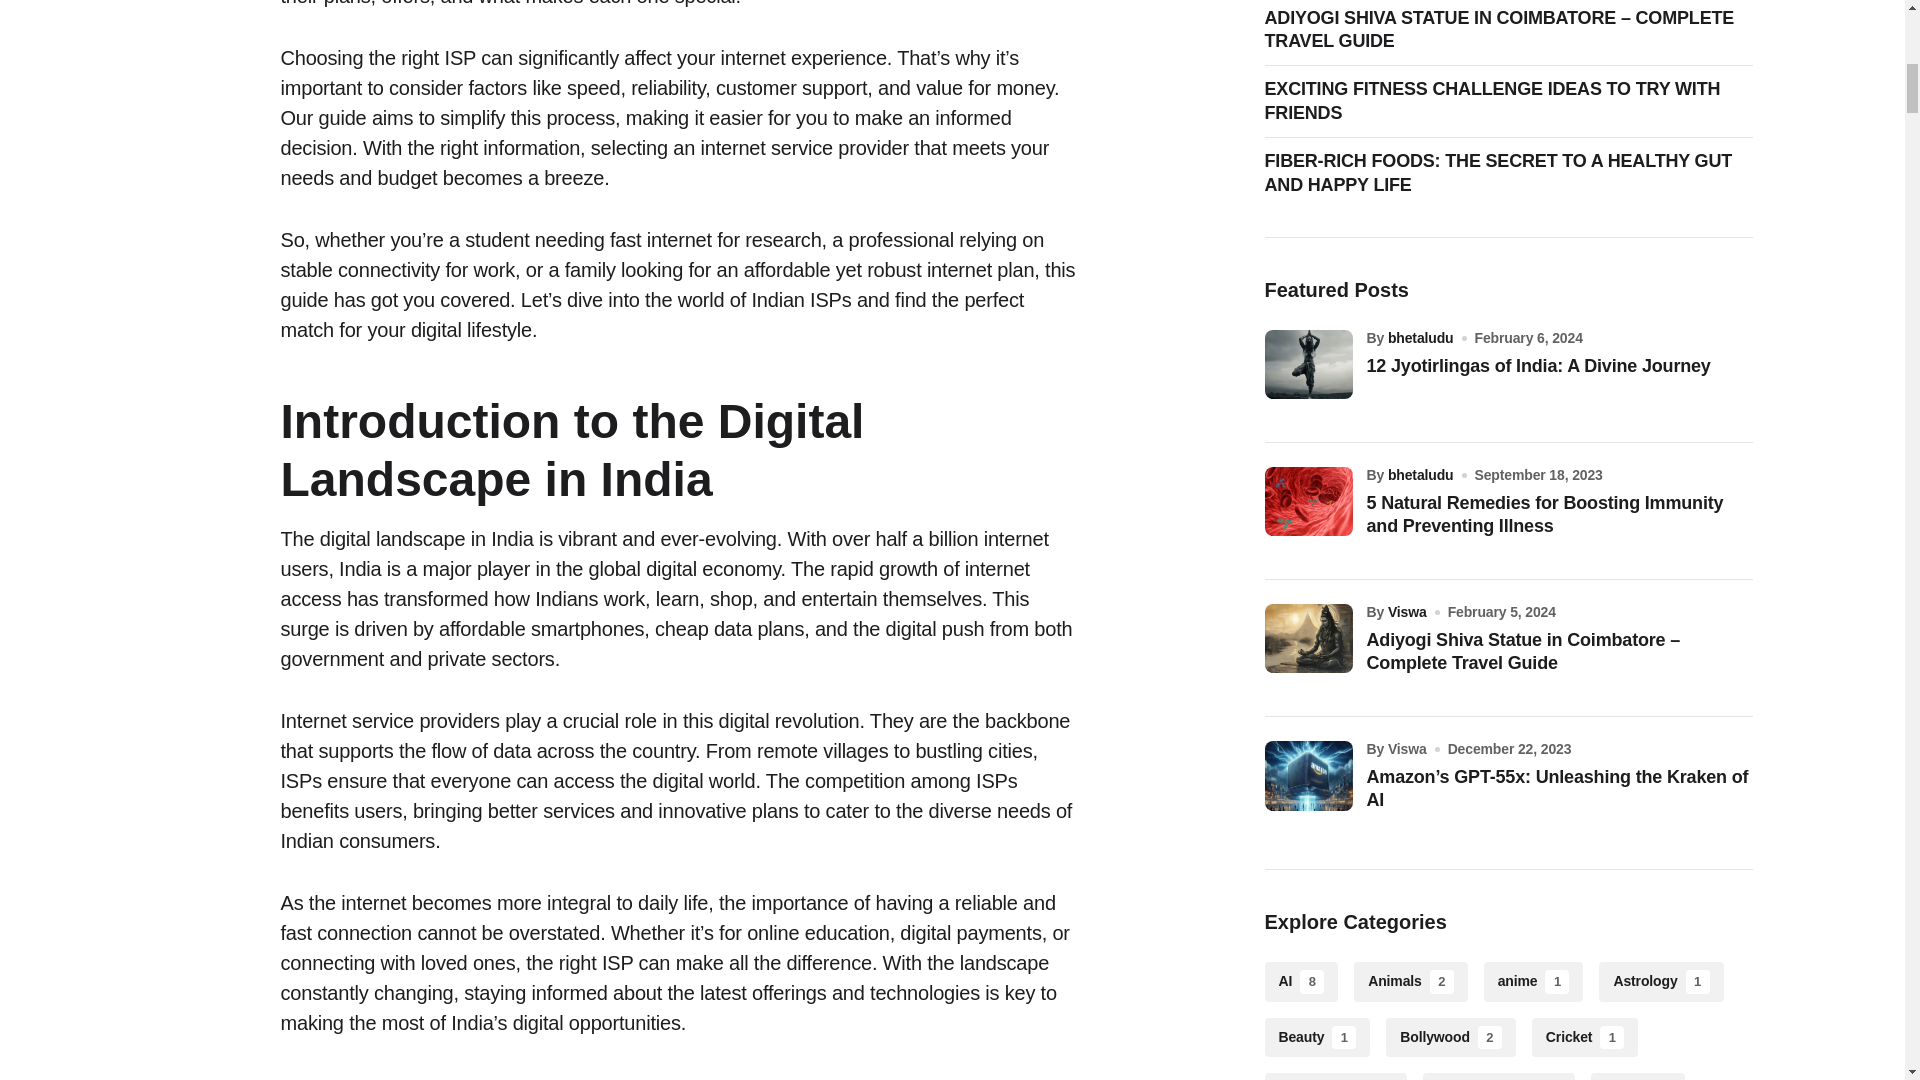  Describe the element at coordinates (1307, 364) in the screenshot. I see `12 Jyotirlingas of India` at that location.